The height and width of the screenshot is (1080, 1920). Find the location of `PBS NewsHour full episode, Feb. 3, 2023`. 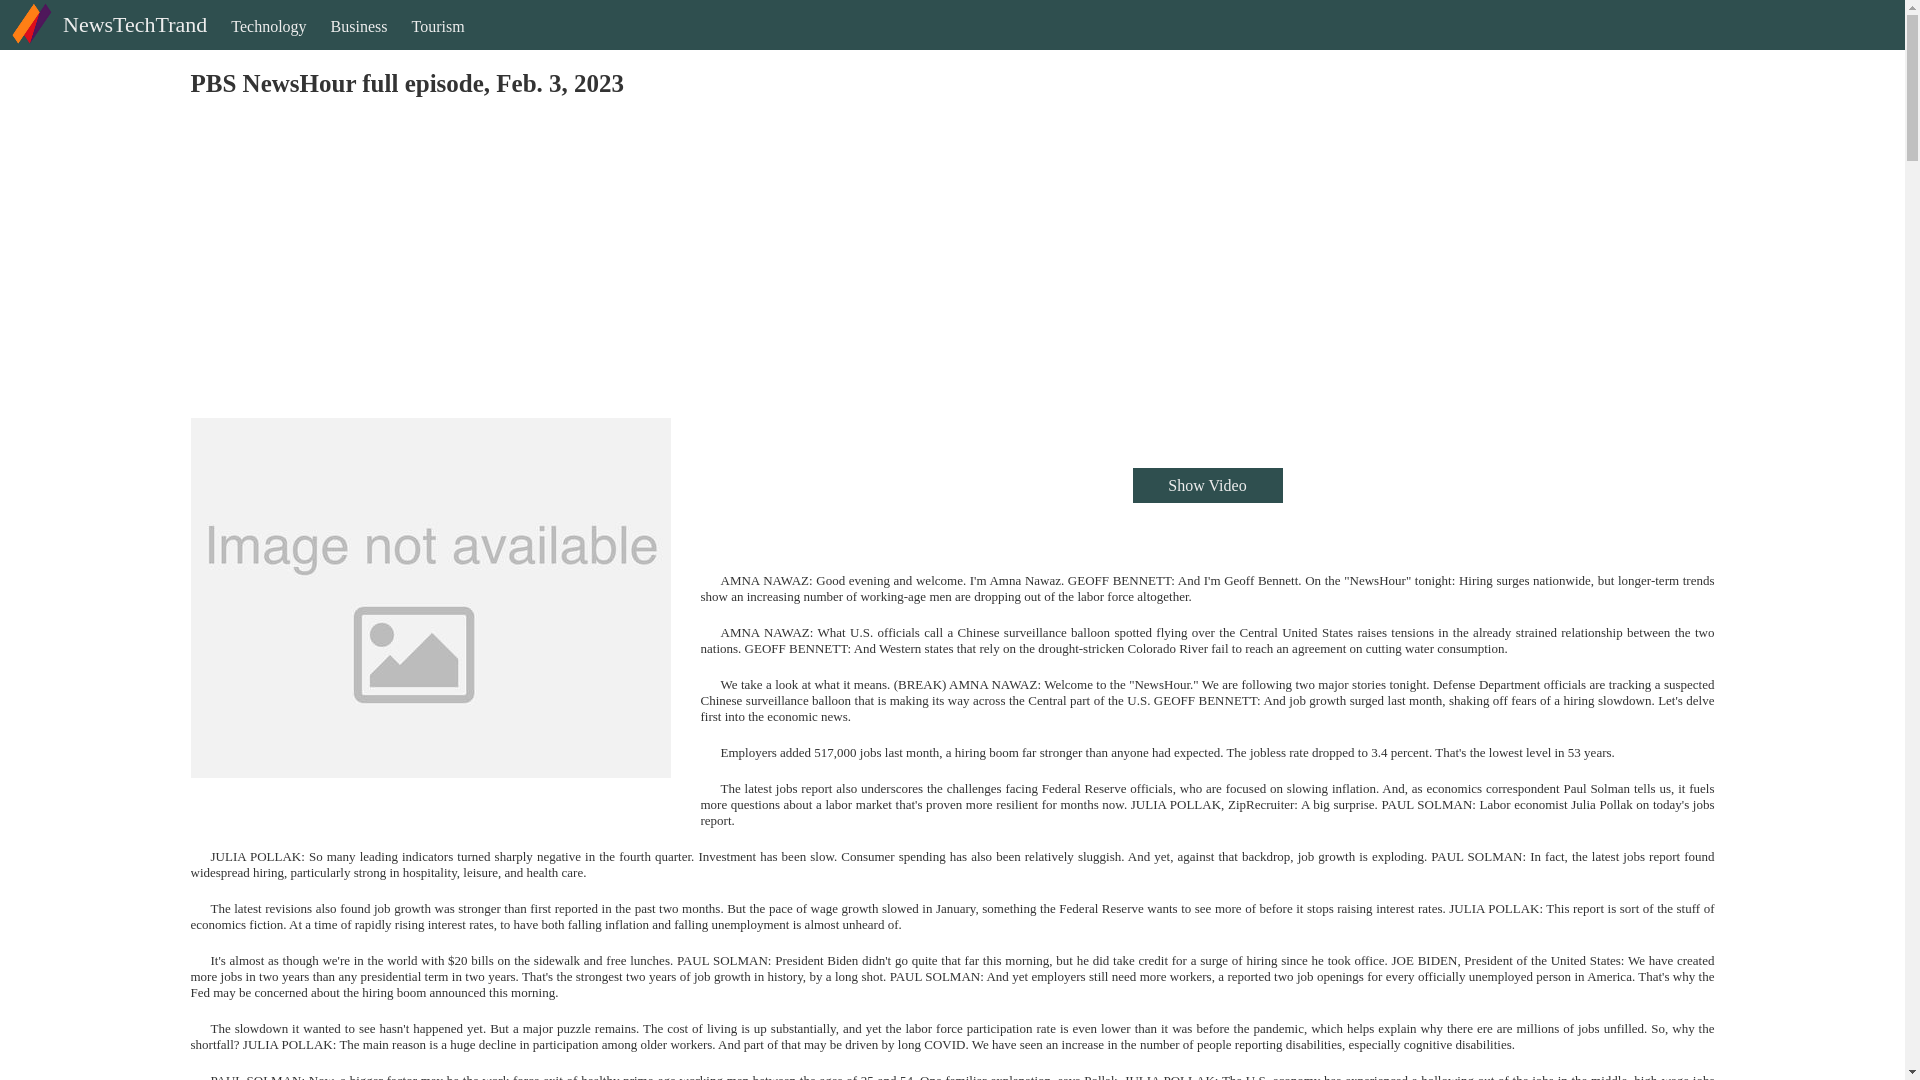

PBS NewsHour full episode, Feb. 3, 2023 is located at coordinates (430, 597).